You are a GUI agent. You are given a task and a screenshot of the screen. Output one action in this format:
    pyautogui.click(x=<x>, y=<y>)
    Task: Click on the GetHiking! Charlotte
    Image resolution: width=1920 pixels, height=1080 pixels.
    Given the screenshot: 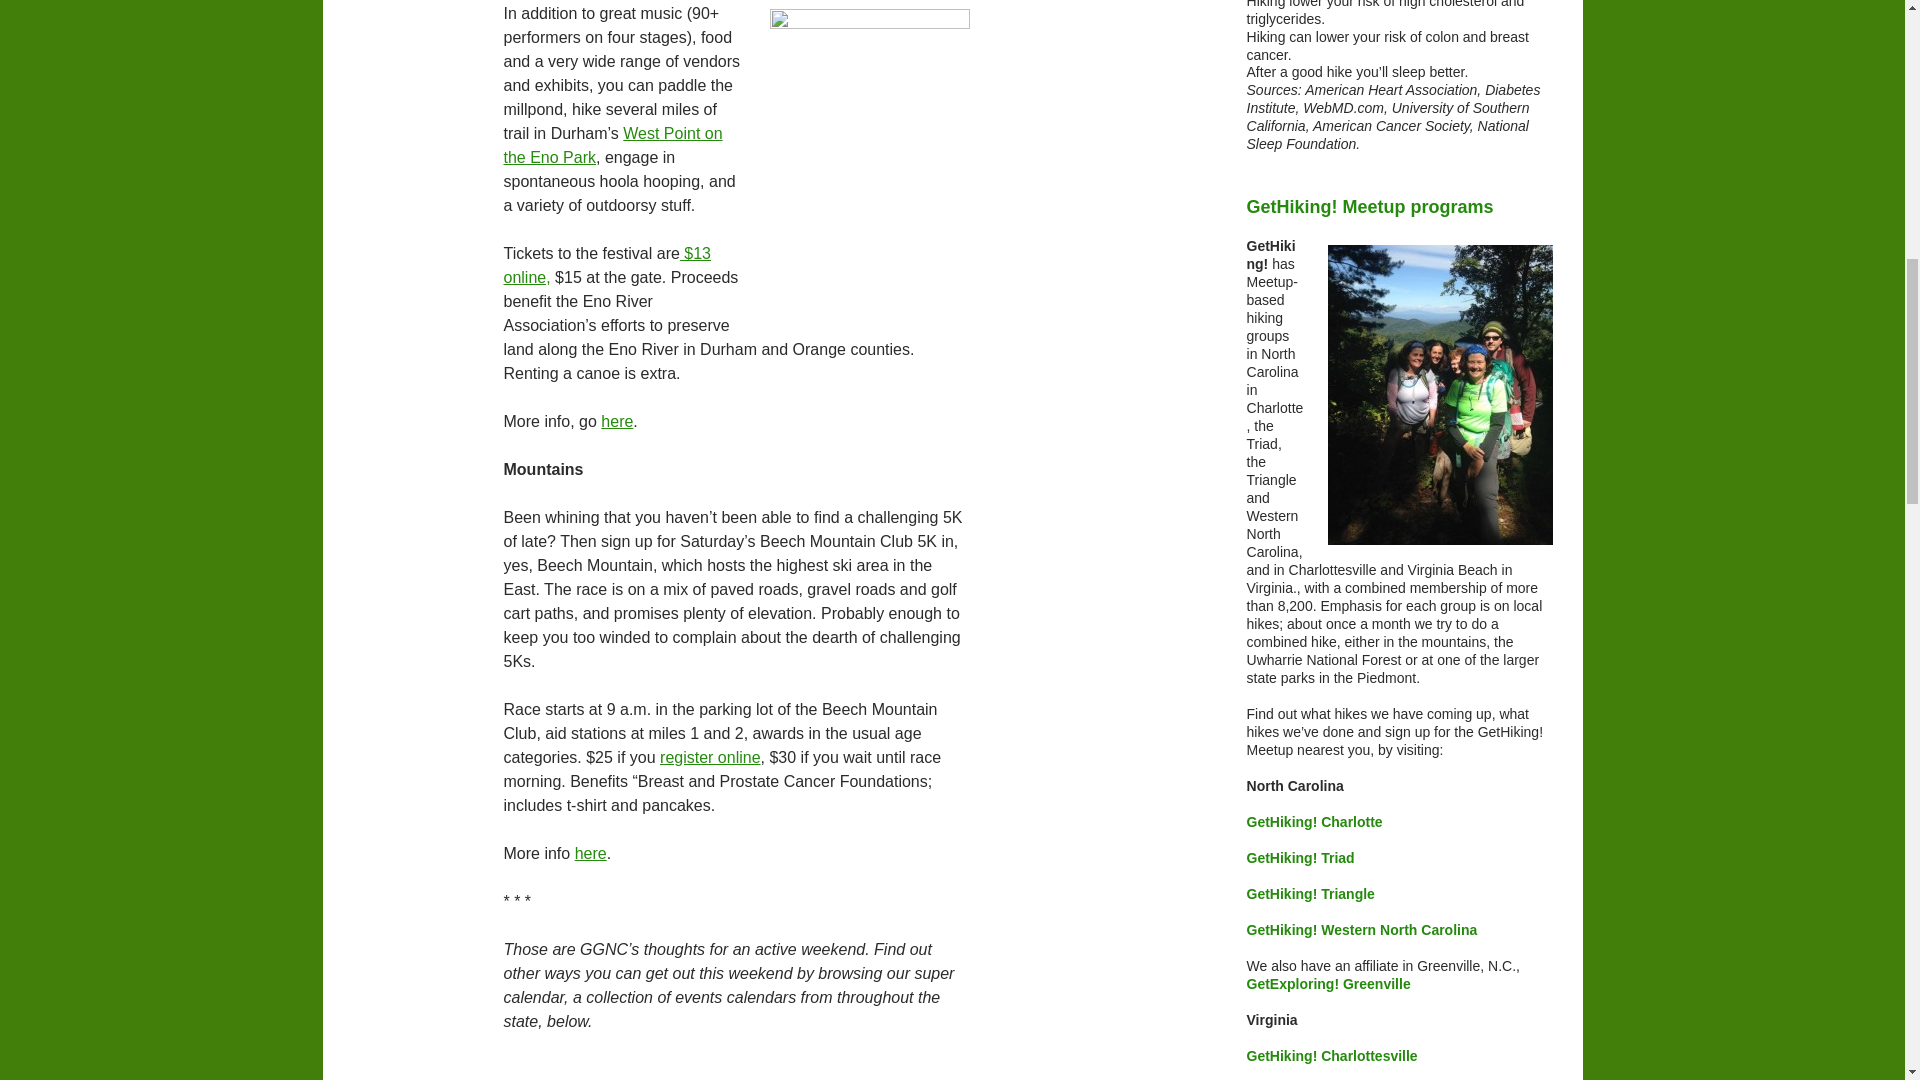 What is the action you would take?
    pyautogui.click(x=1314, y=822)
    